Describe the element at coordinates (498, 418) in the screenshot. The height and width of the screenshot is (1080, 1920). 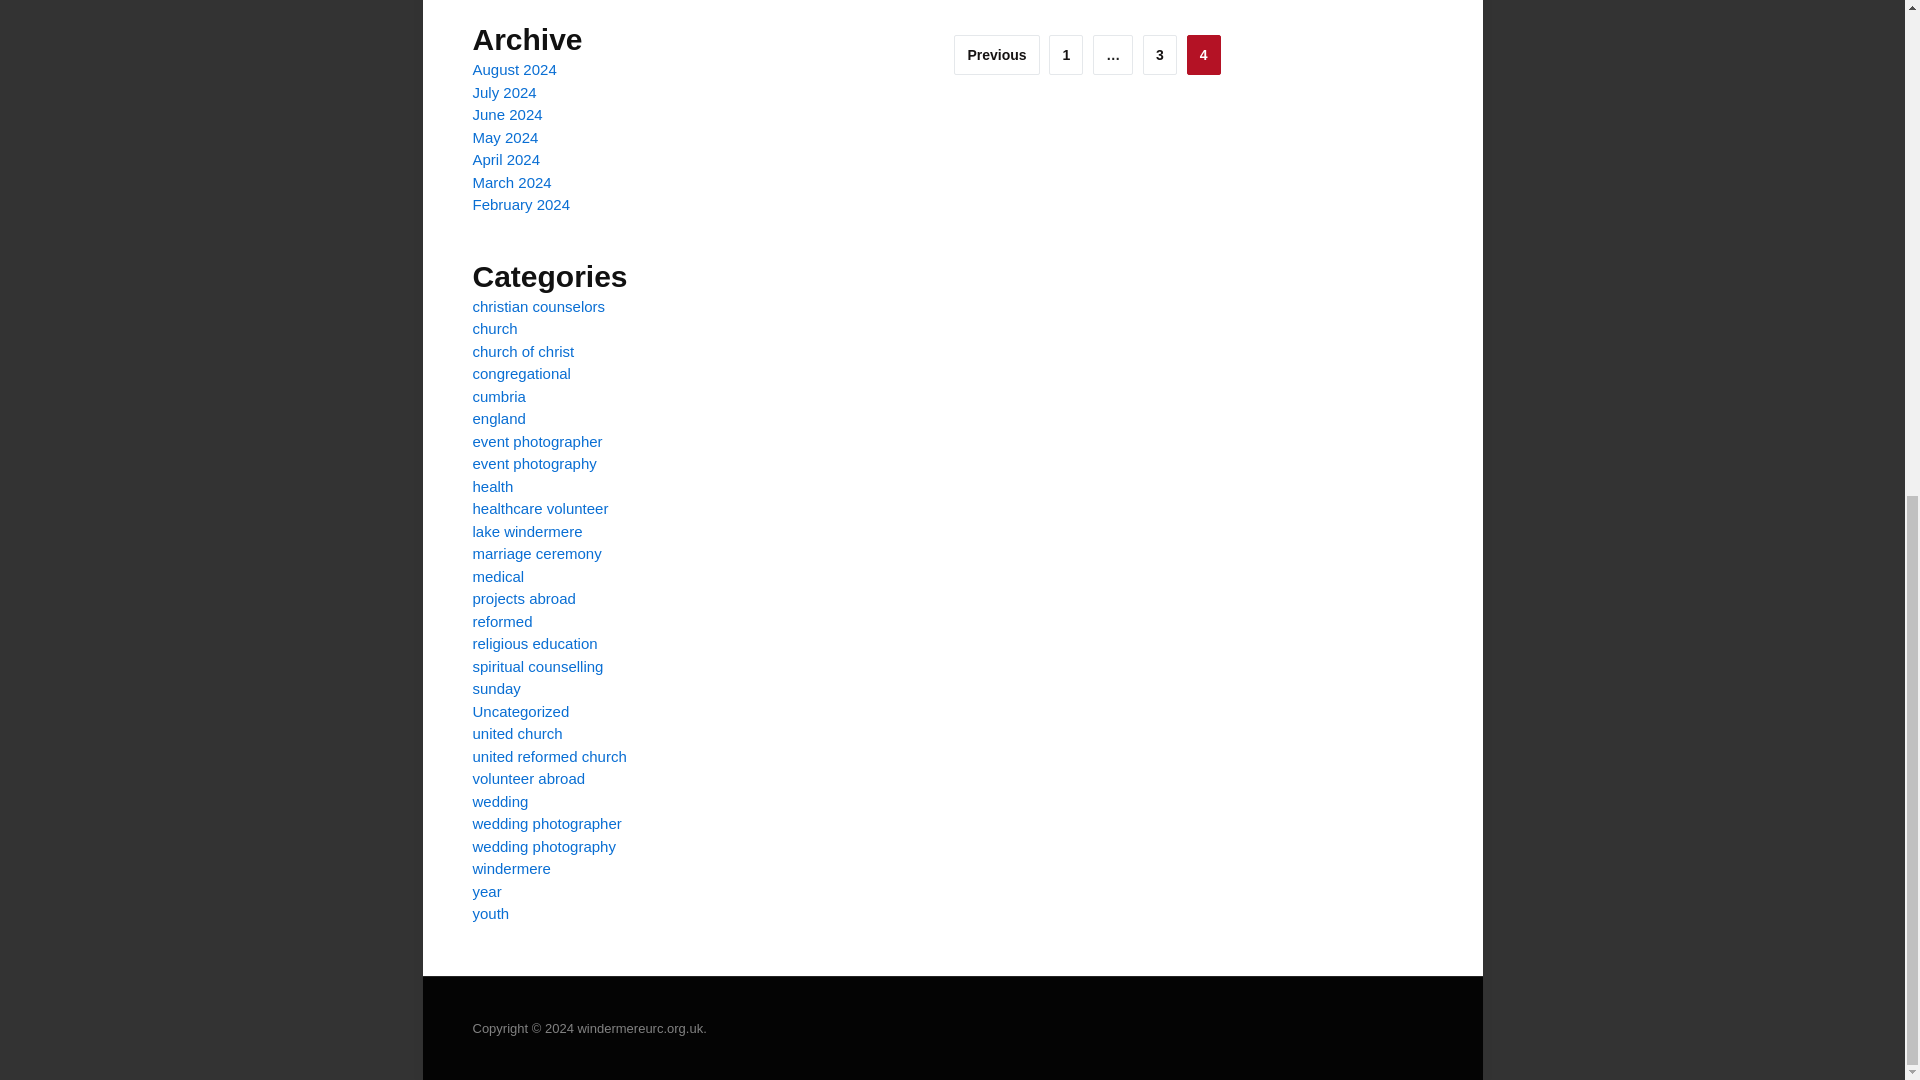
I see `england` at that location.